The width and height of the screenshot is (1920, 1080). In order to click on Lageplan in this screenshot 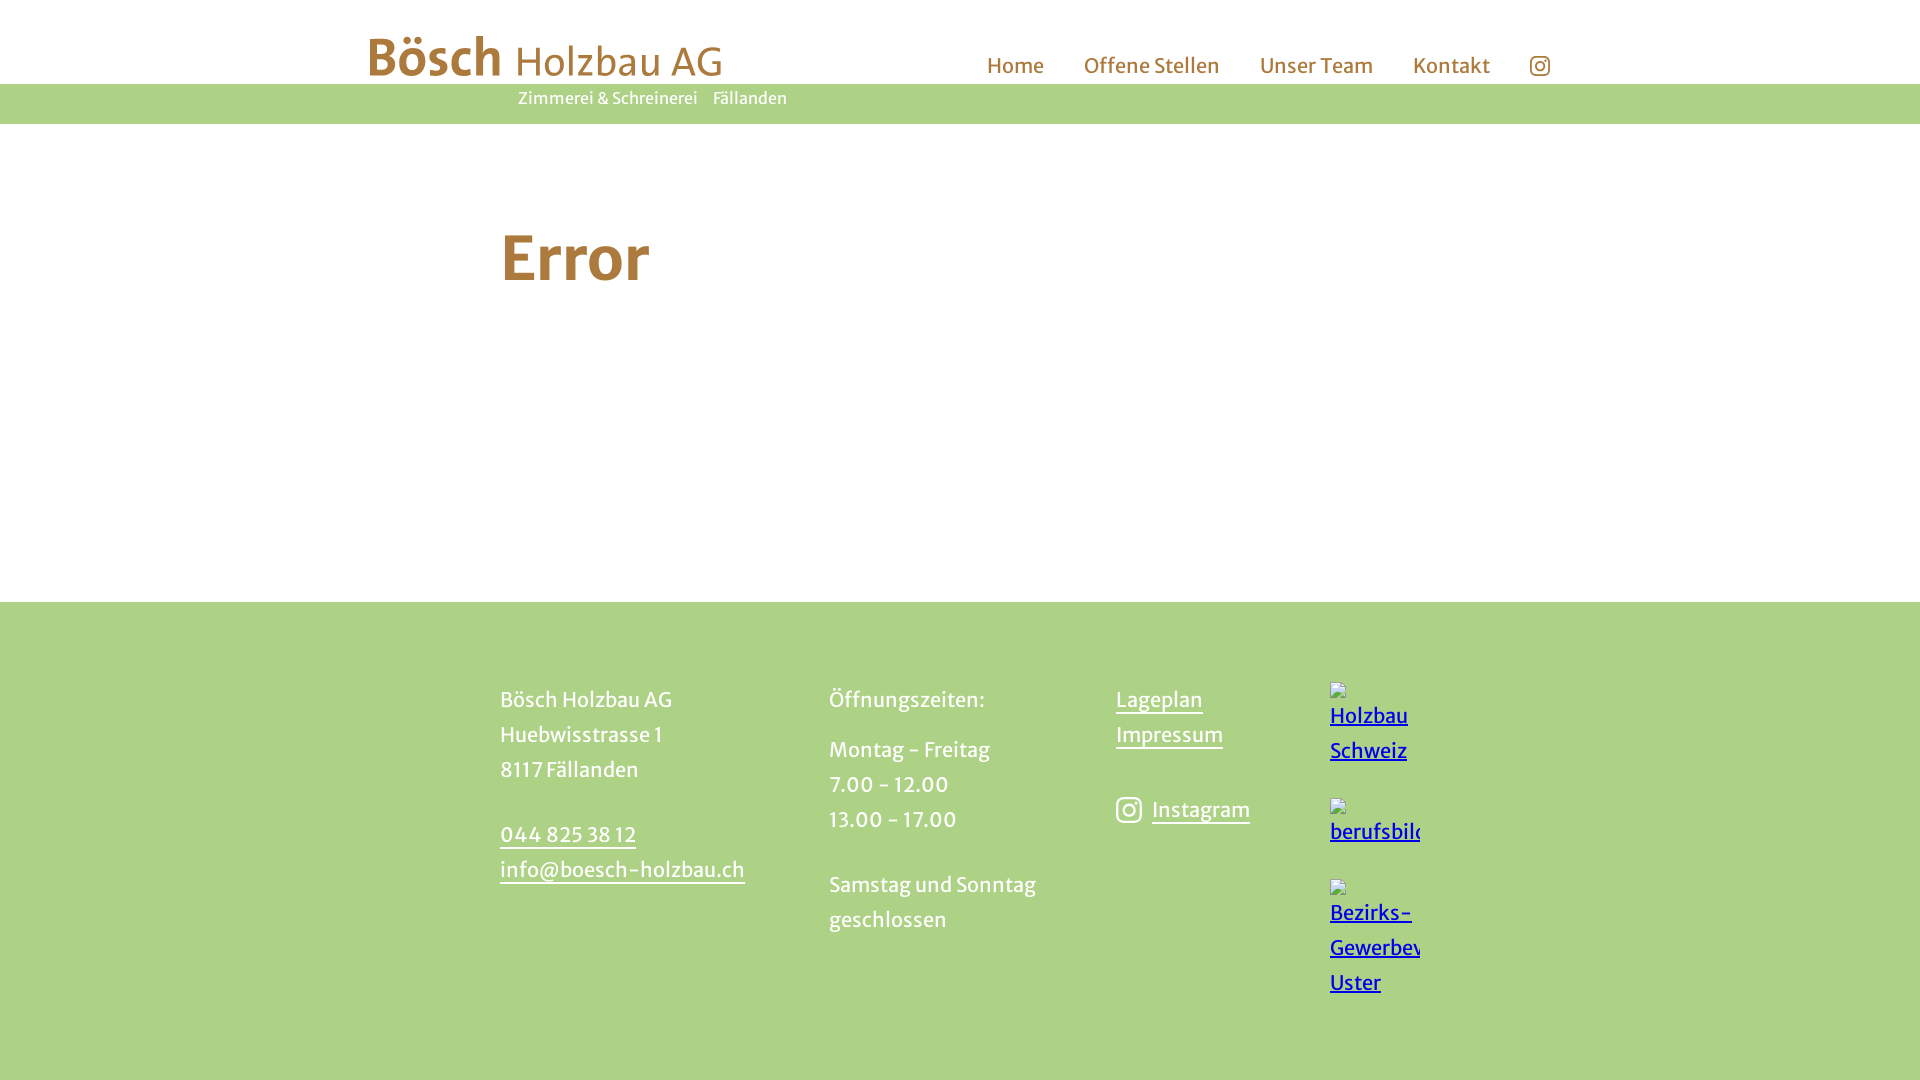, I will do `click(1160, 700)`.